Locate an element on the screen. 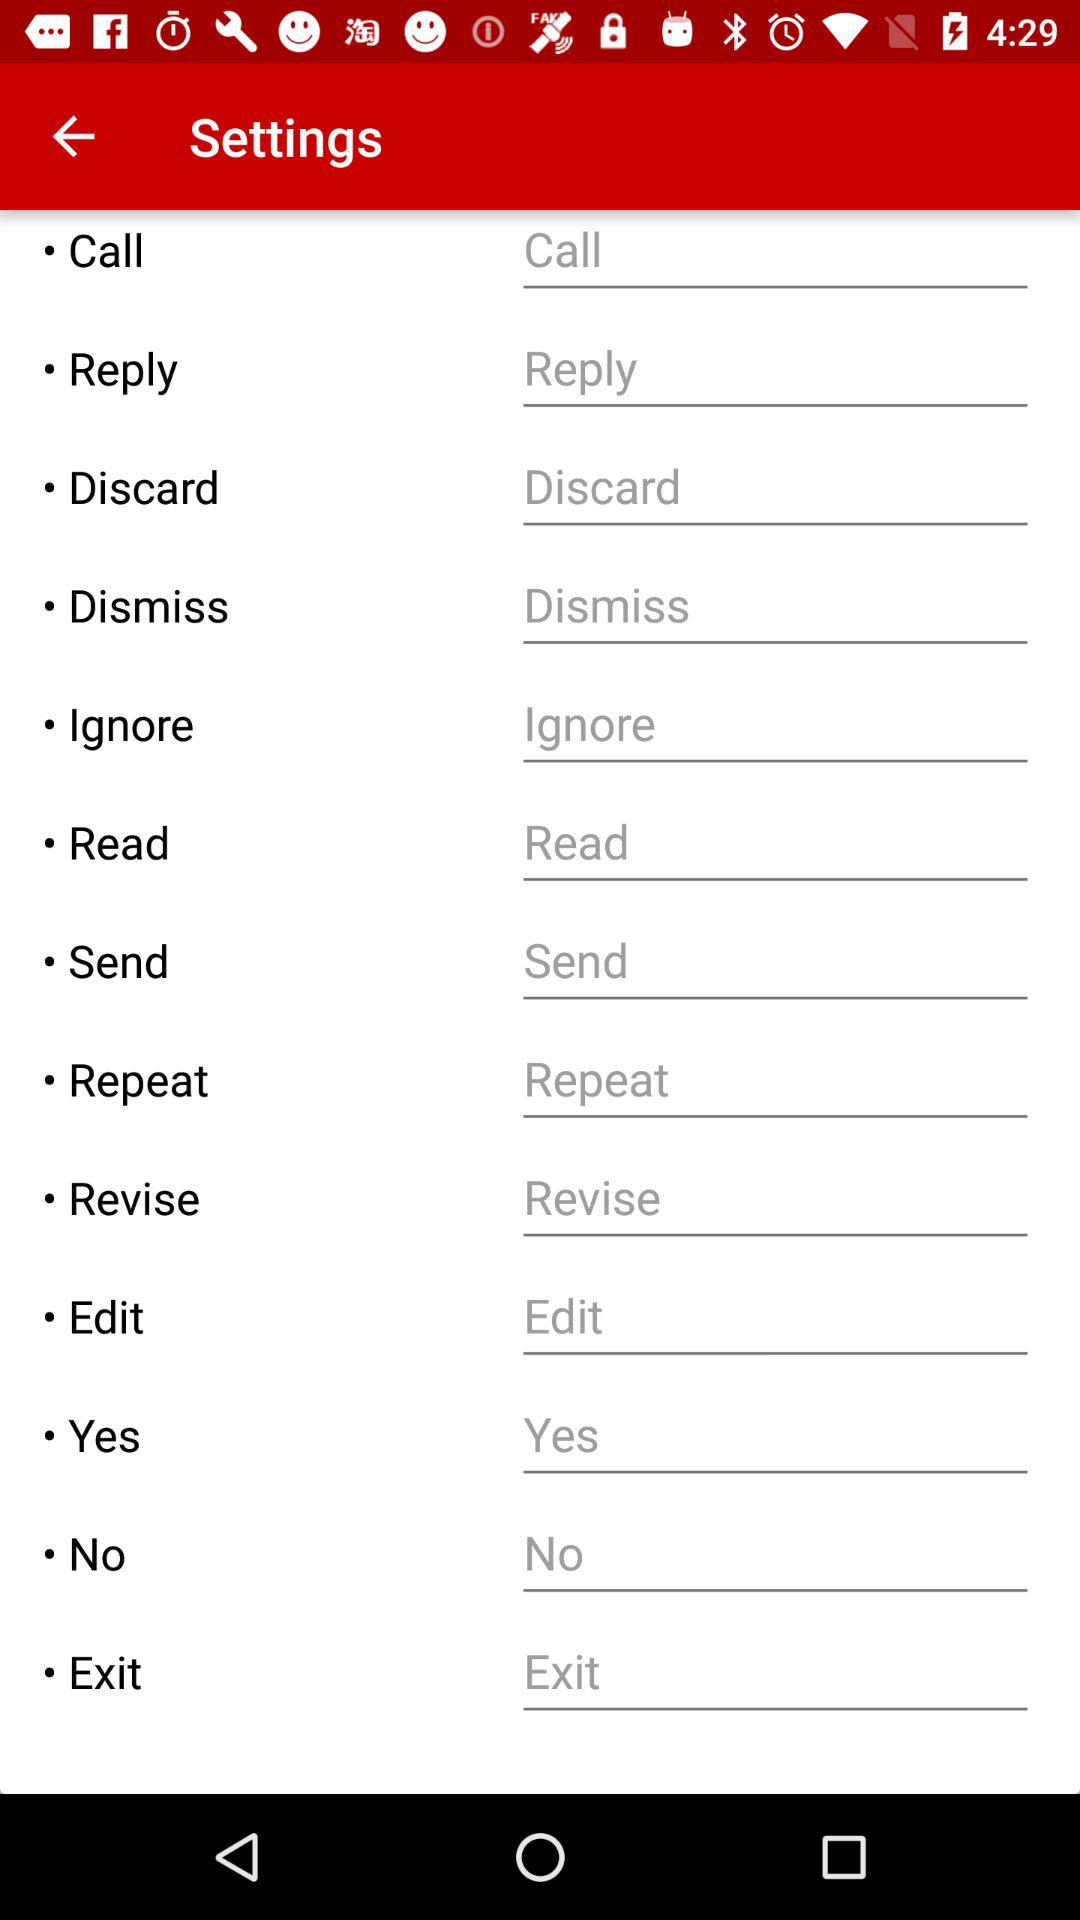 The image size is (1080, 1920). give a response is located at coordinates (776, 368).